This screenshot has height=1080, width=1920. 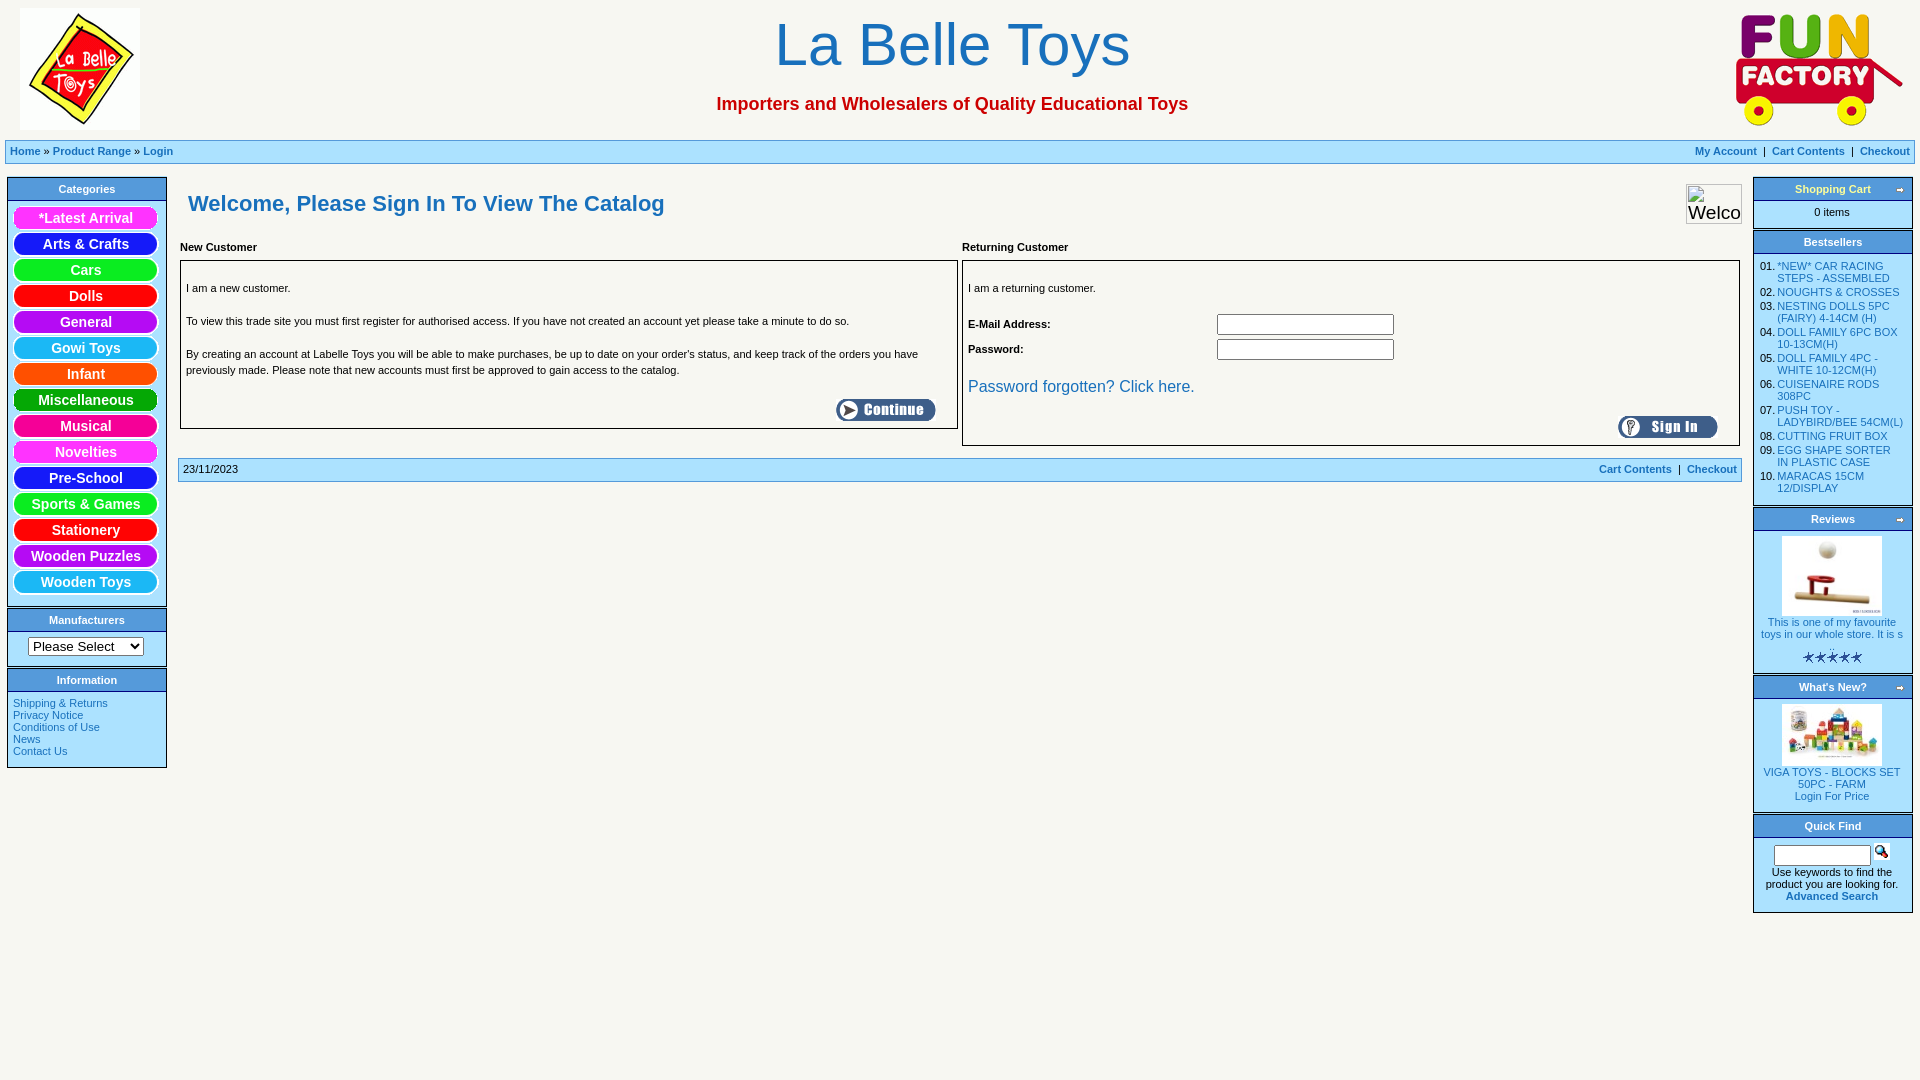 What do you see at coordinates (1832, 658) in the screenshot?
I see `5 of 5 Stars!` at bounding box center [1832, 658].